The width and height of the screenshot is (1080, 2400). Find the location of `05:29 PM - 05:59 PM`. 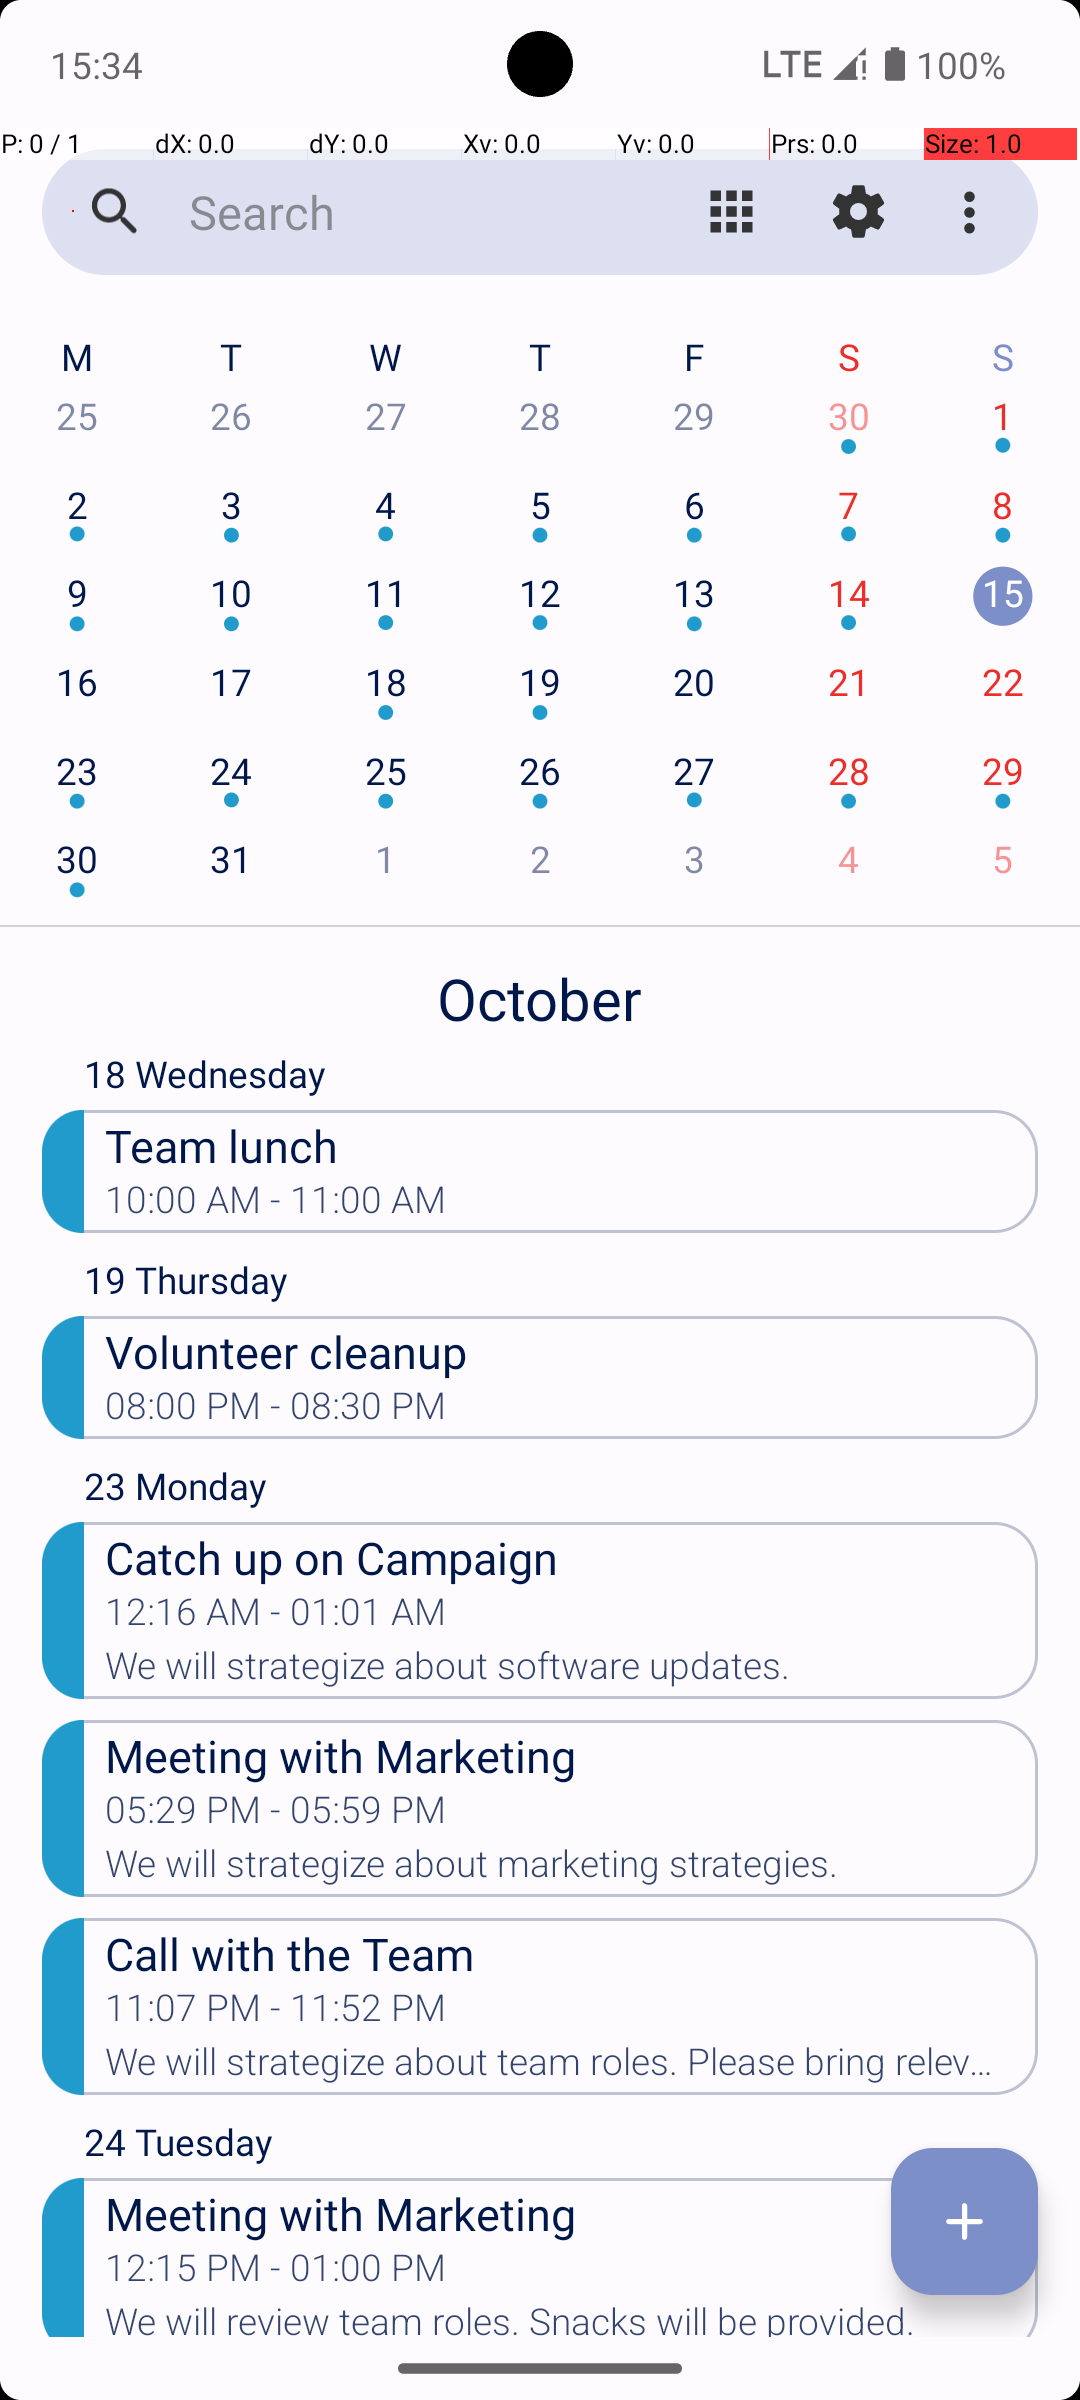

05:29 PM - 05:59 PM is located at coordinates (276, 1816).